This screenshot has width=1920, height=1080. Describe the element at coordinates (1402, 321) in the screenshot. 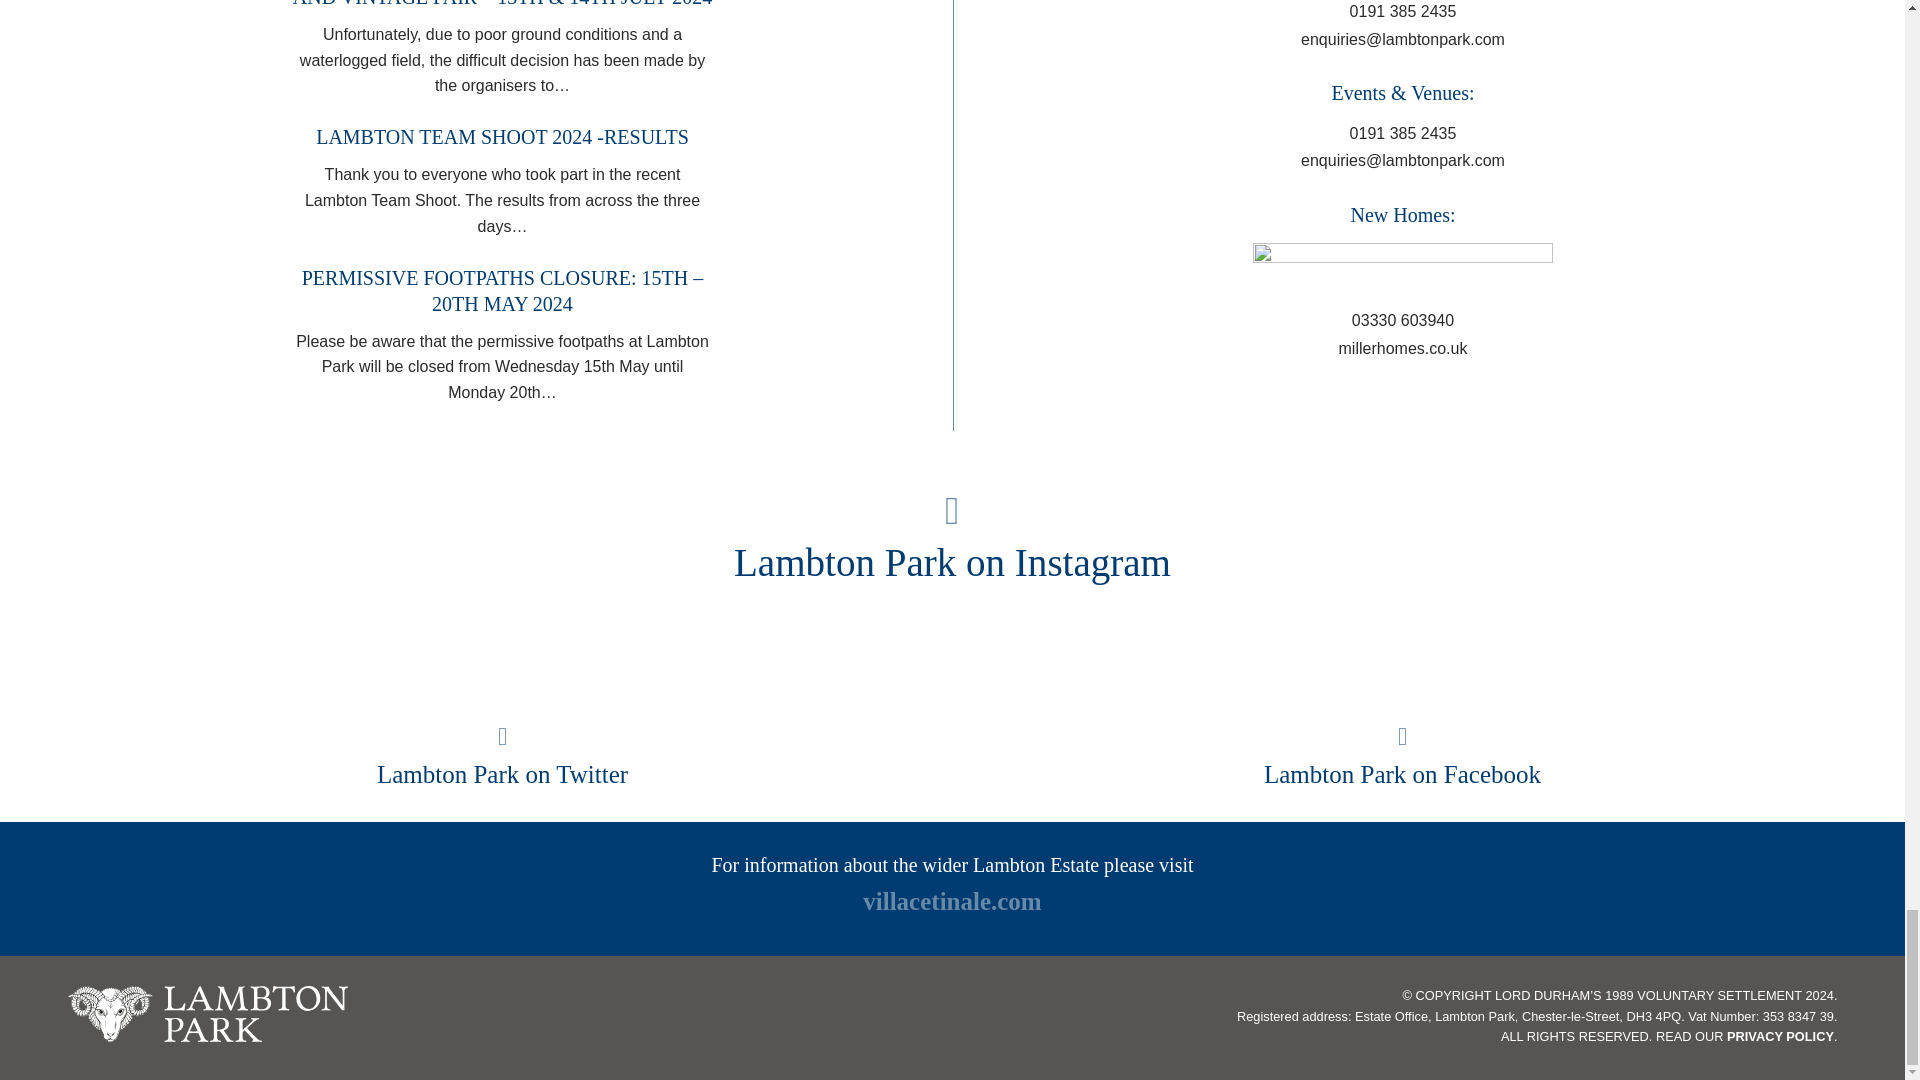

I see `03330 603940` at that location.